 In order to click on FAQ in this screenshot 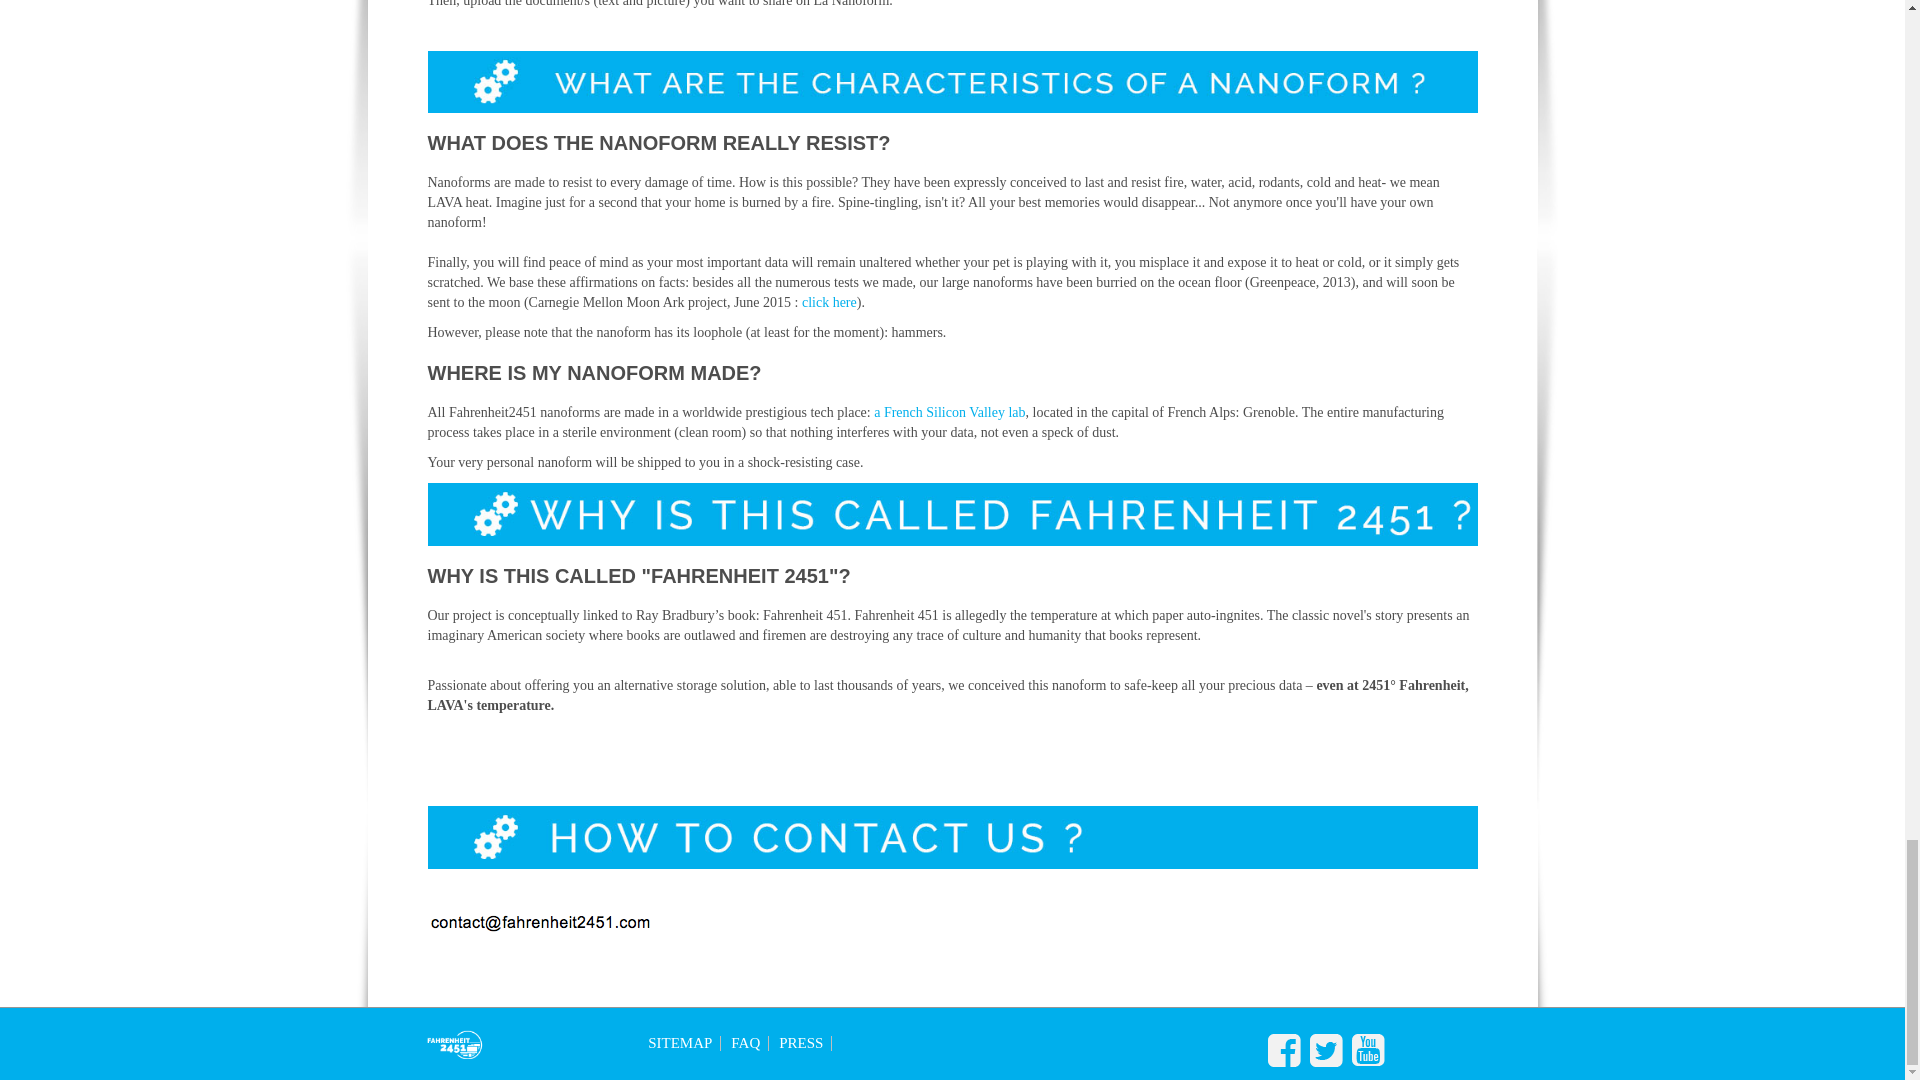, I will do `click(750, 1042)`.